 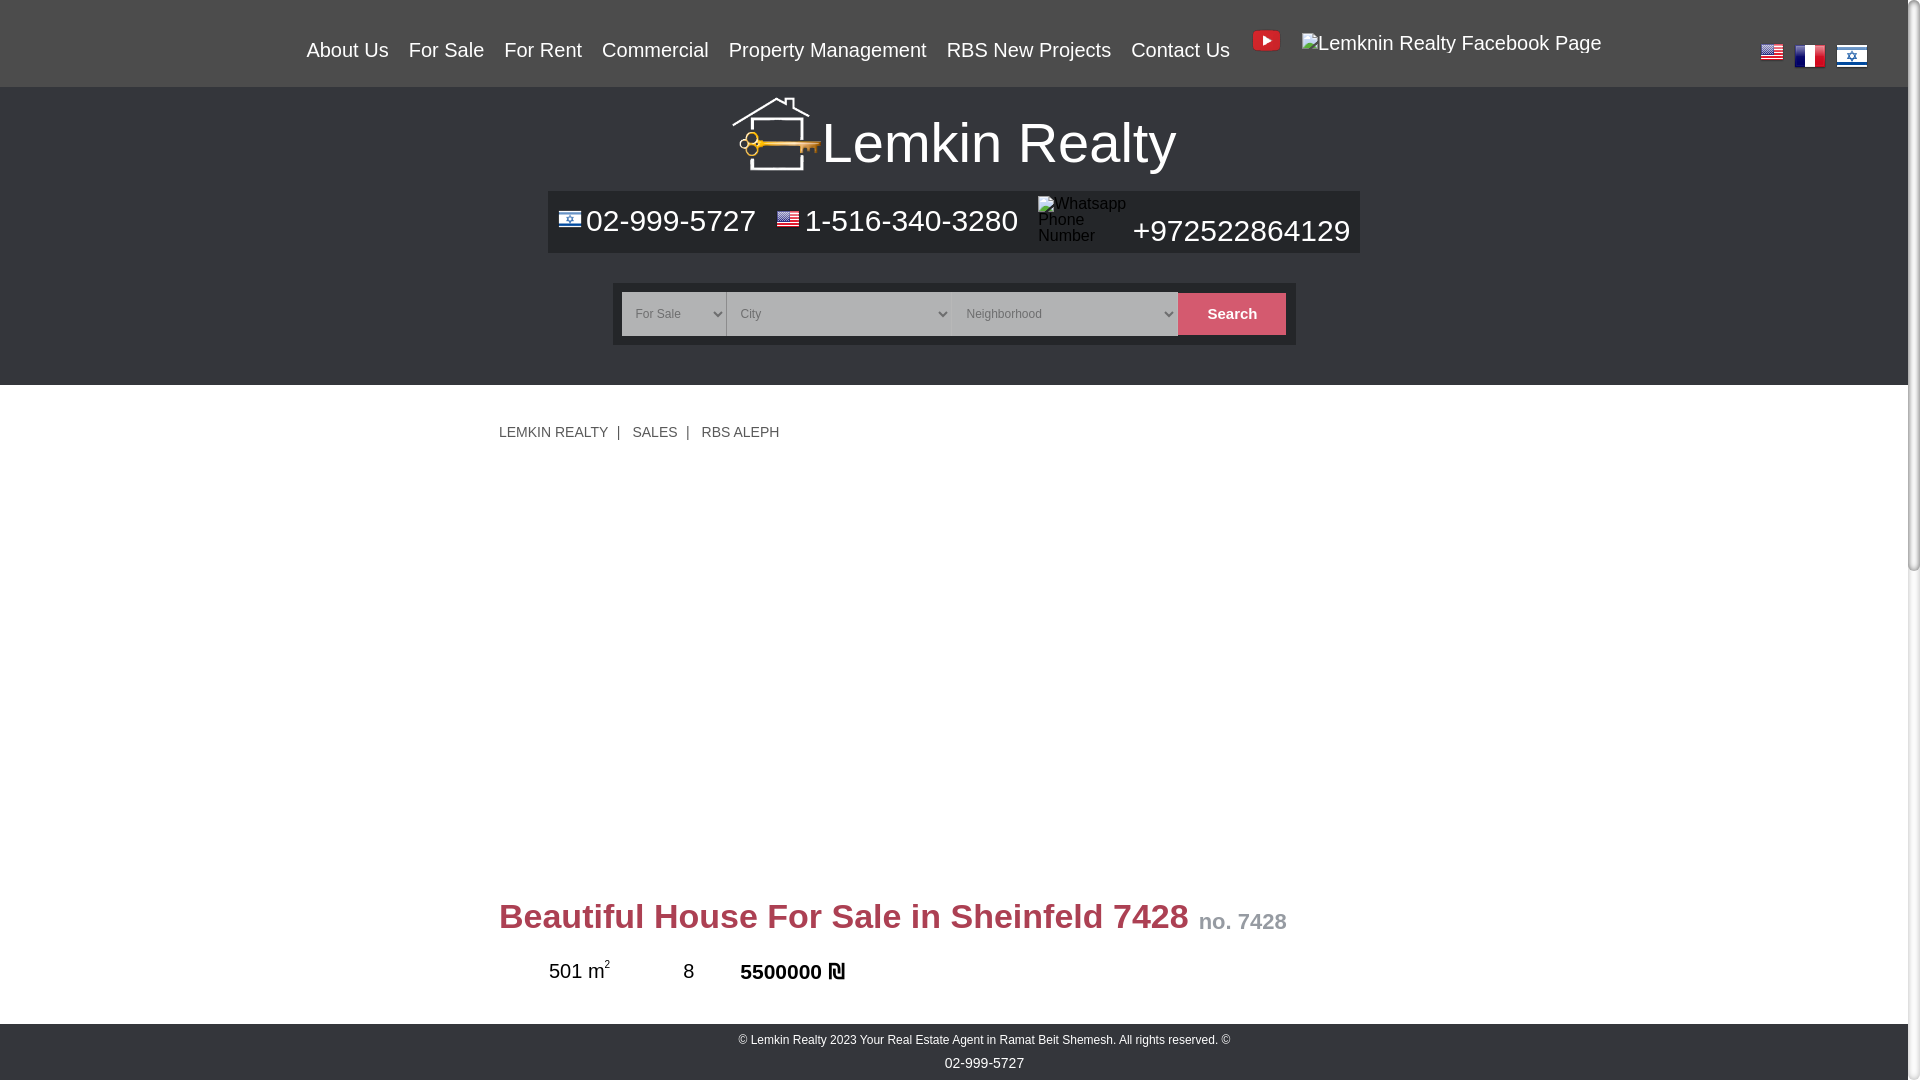 I want to click on RBS ALEPH, so click(x=740, y=432).